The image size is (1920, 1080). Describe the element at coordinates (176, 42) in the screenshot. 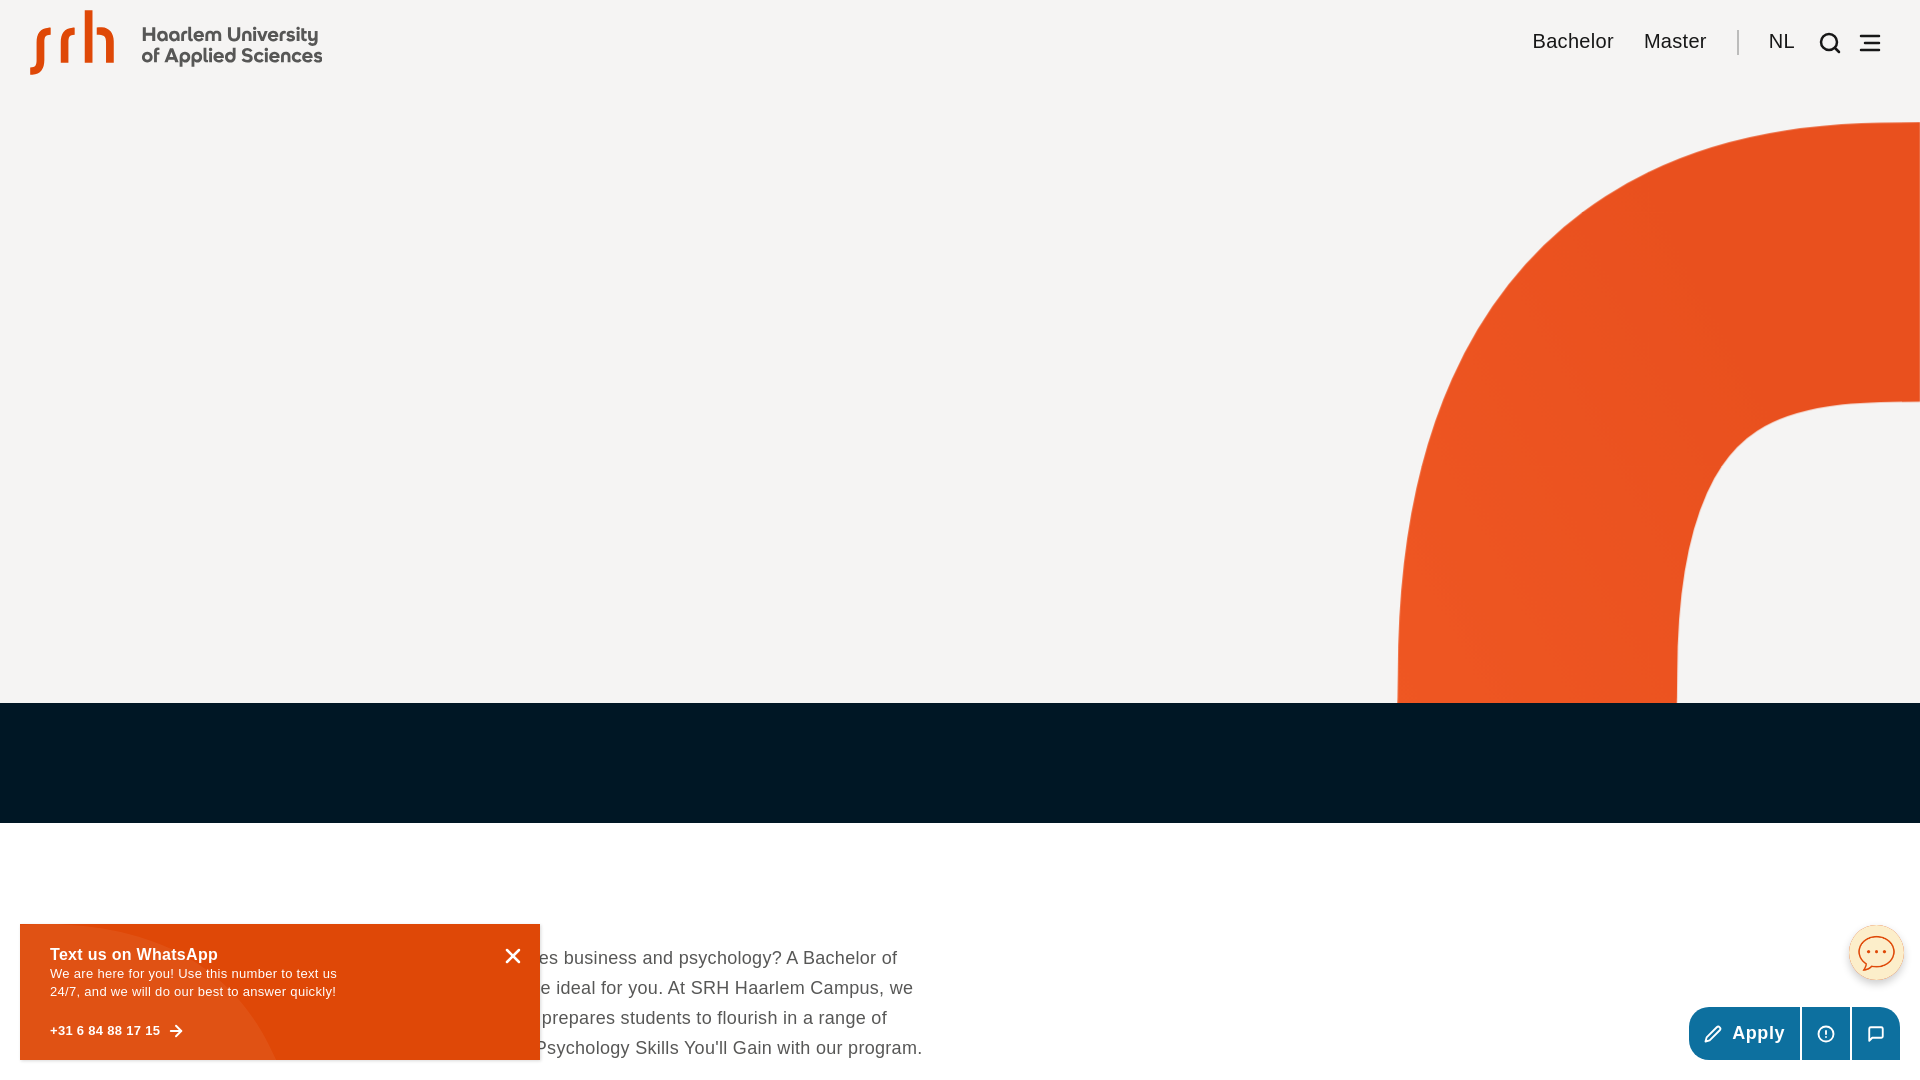

I see `SRH Campus Haarlem` at that location.